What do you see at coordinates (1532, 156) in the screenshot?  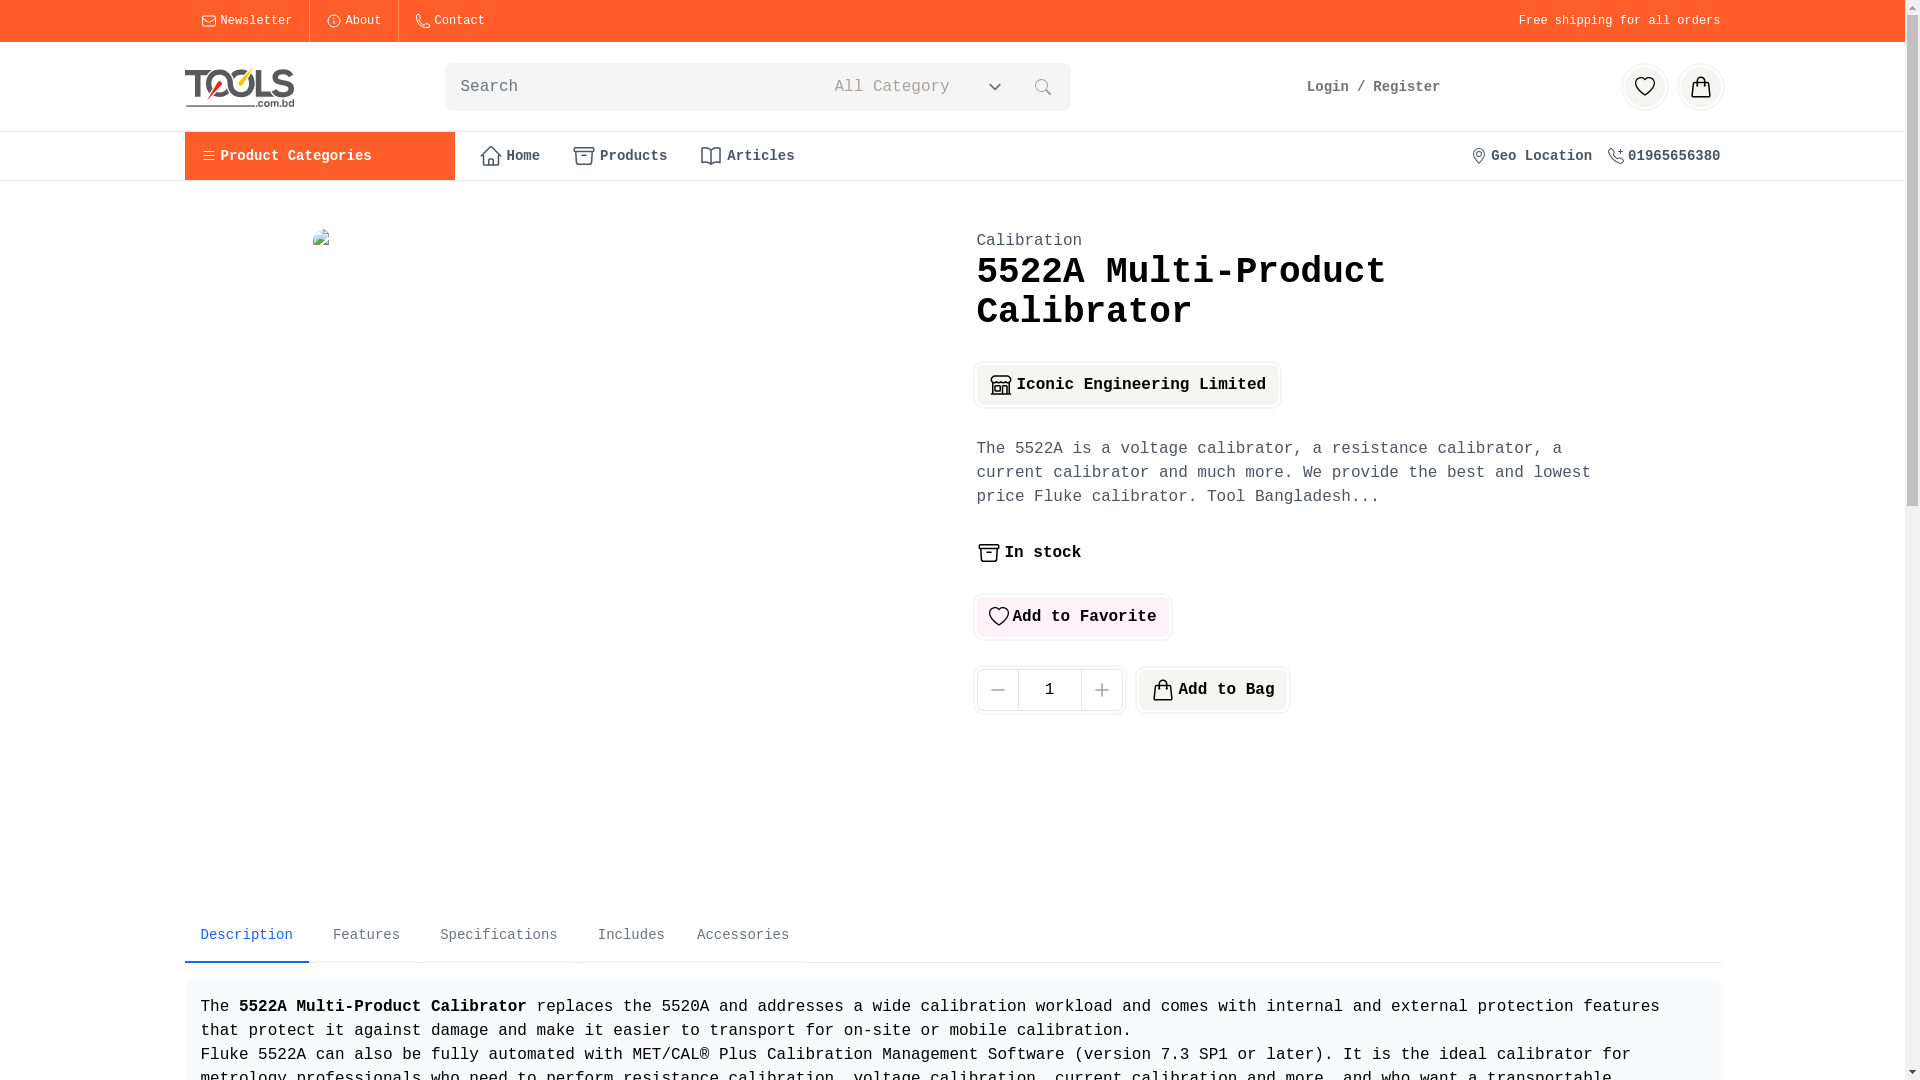 I see `Geo Location` at bounding box center [1532, 156].